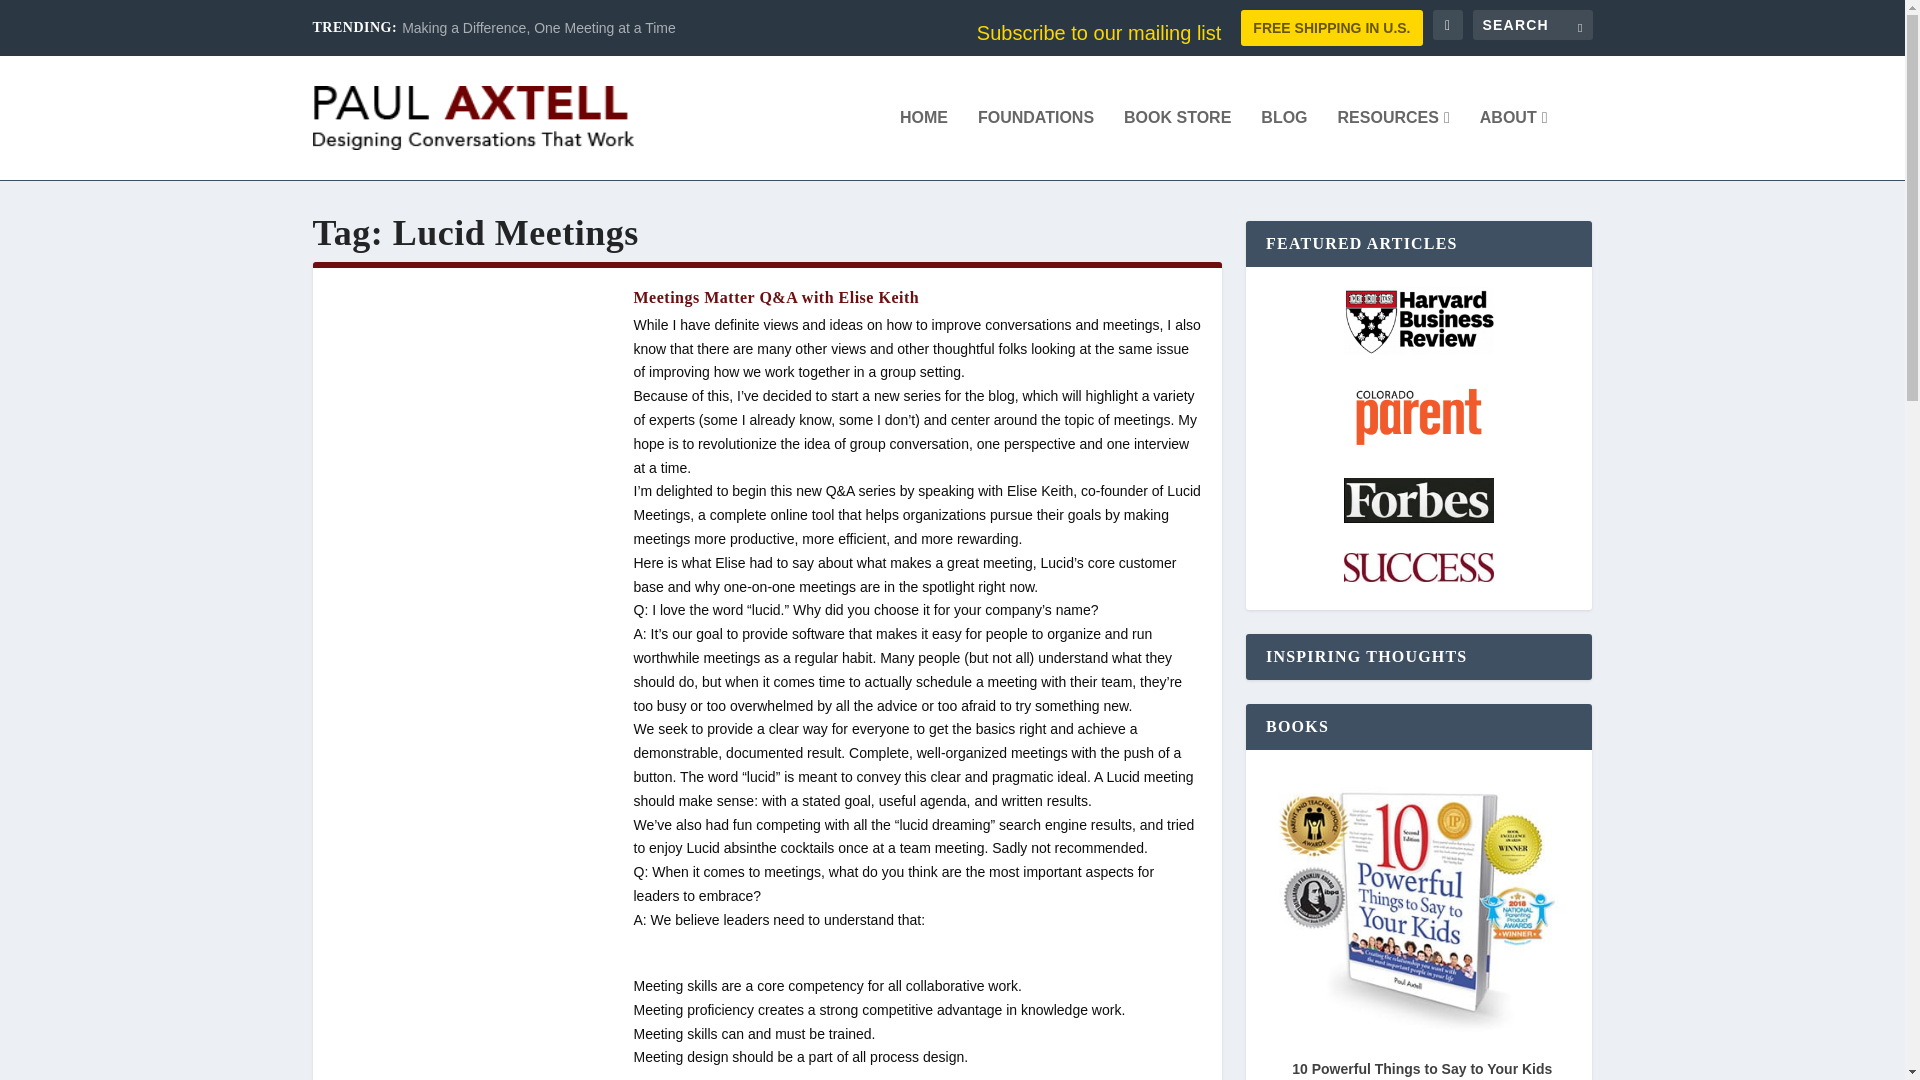  I want to click on BOOK STORE, so click(1176, 145).